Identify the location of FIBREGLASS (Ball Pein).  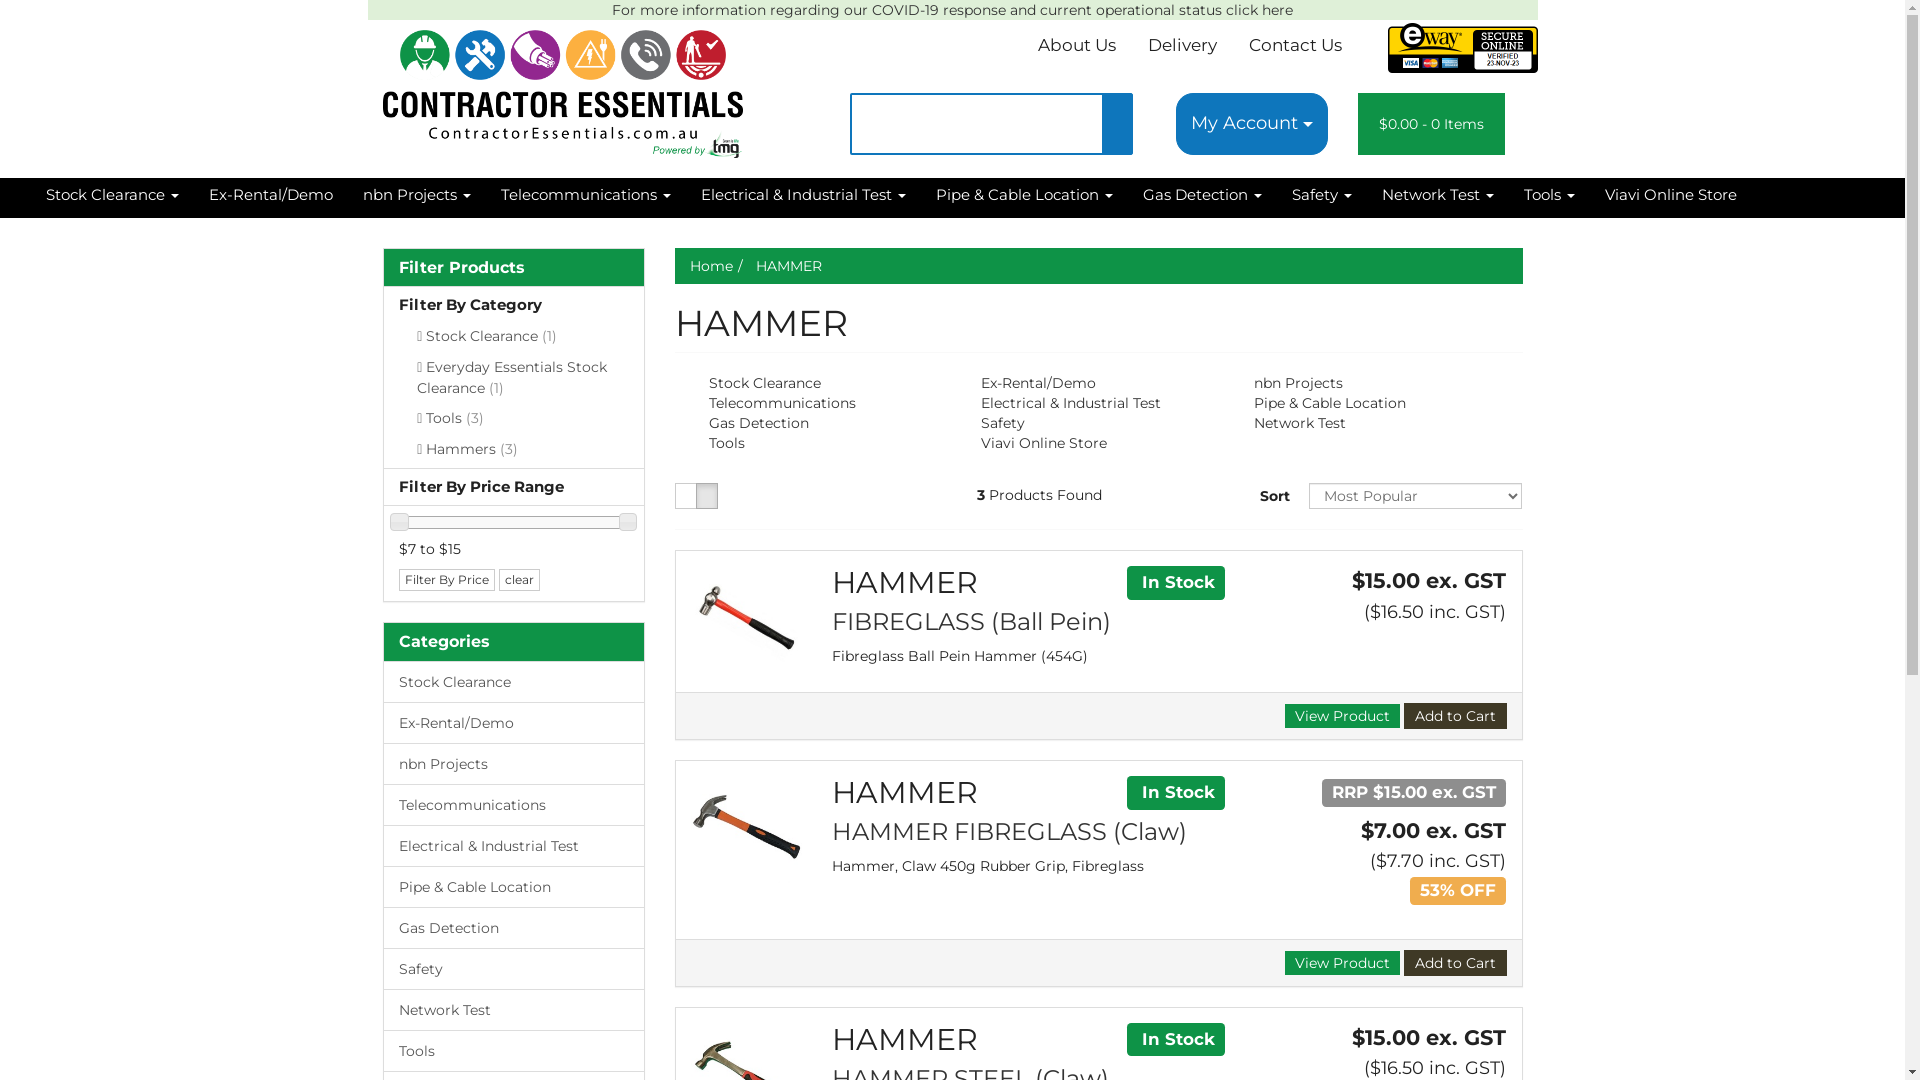
(972, 622).